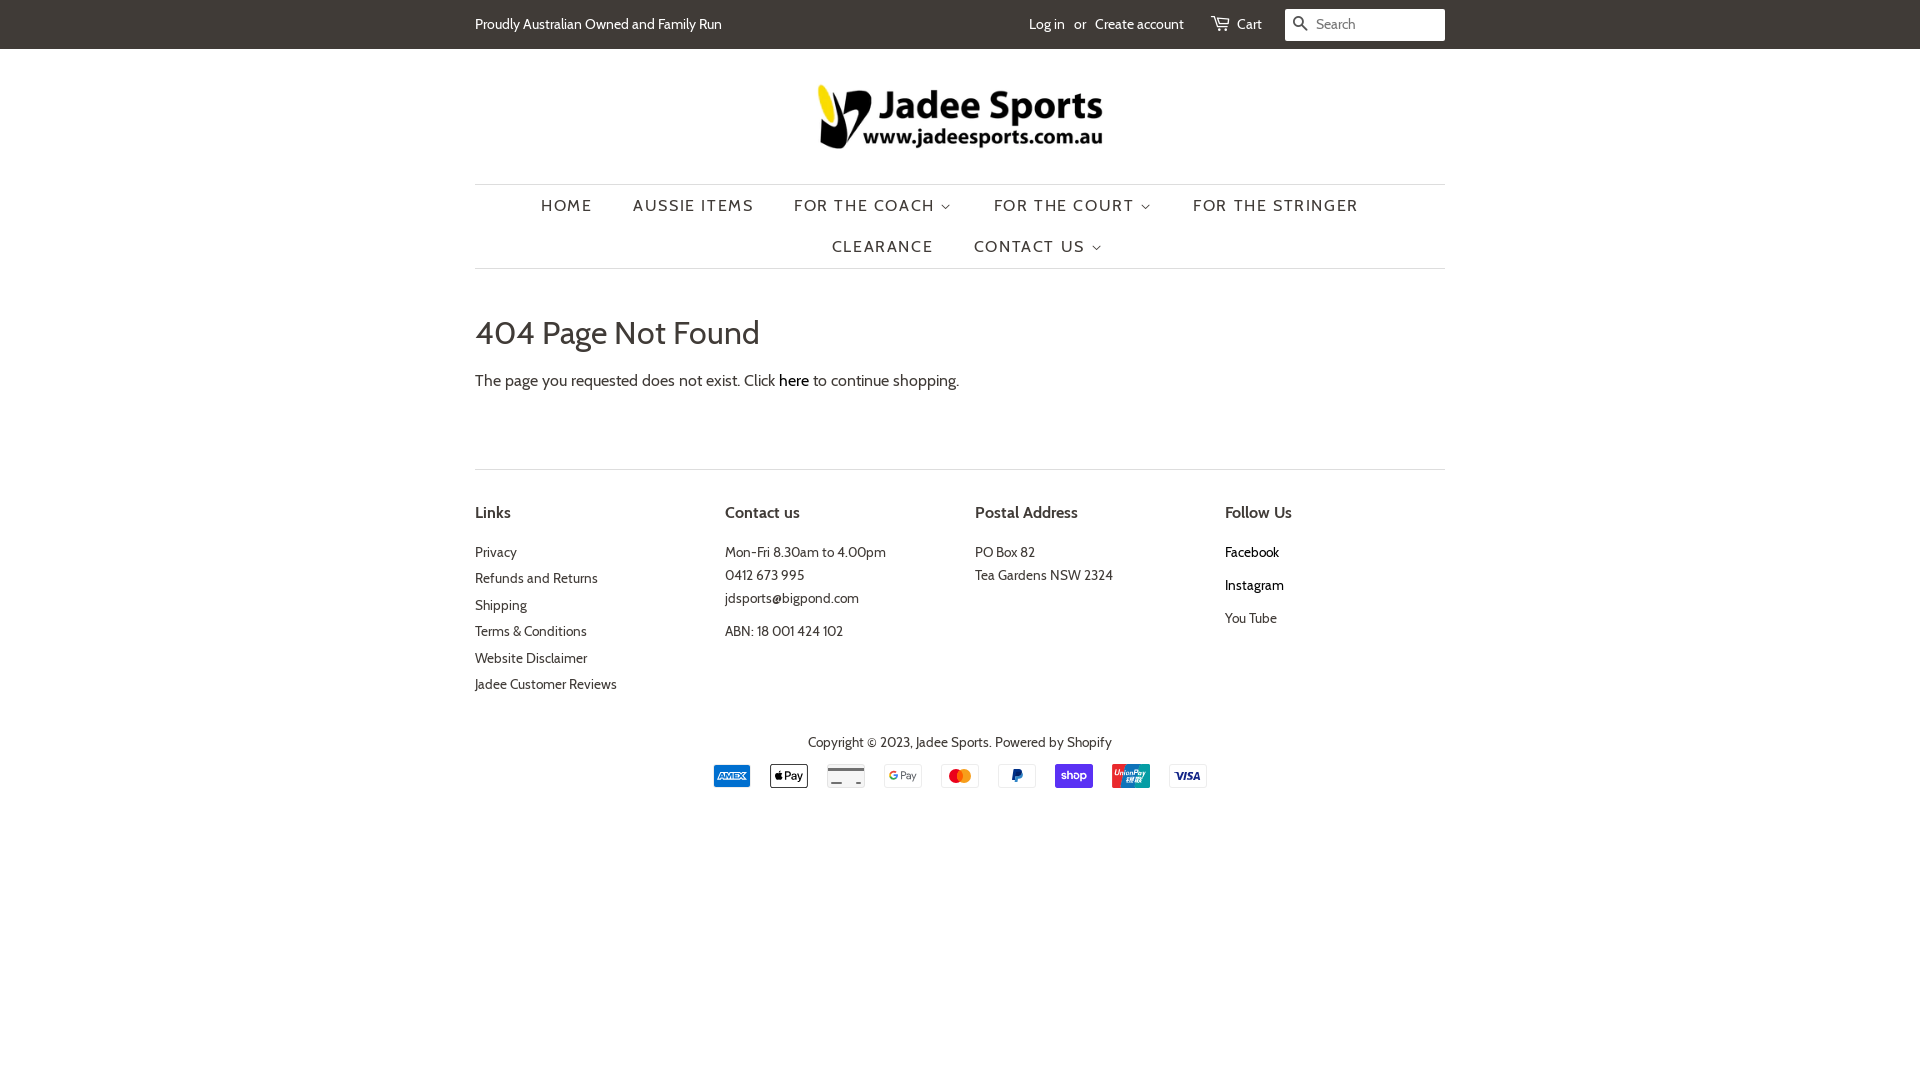 This screenshot has width=1920, height=1080. What do you see at coordinates (576, 206) in the screenshot?
I see `HOME` at bounding box center [576, 206].